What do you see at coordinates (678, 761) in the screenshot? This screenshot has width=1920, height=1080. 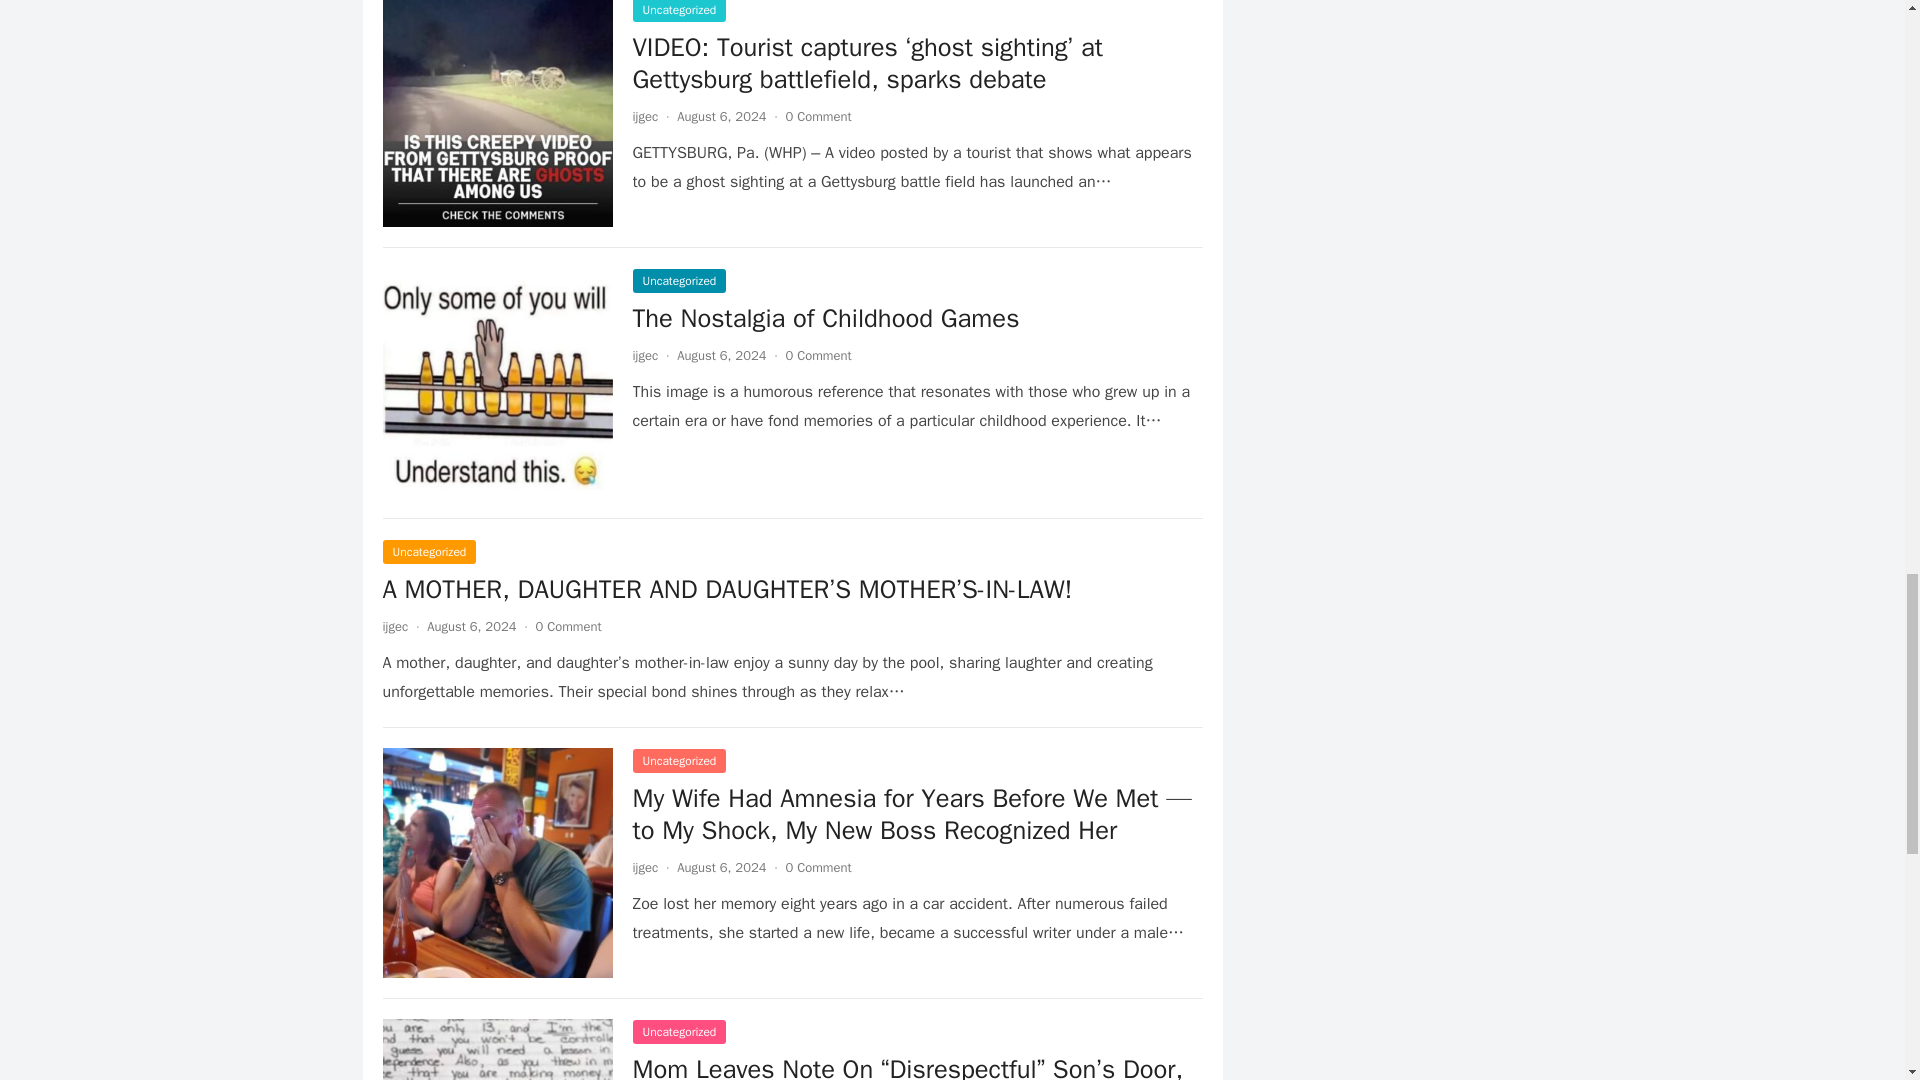 I see `Uncategorized` at bounding box center [678, 761].